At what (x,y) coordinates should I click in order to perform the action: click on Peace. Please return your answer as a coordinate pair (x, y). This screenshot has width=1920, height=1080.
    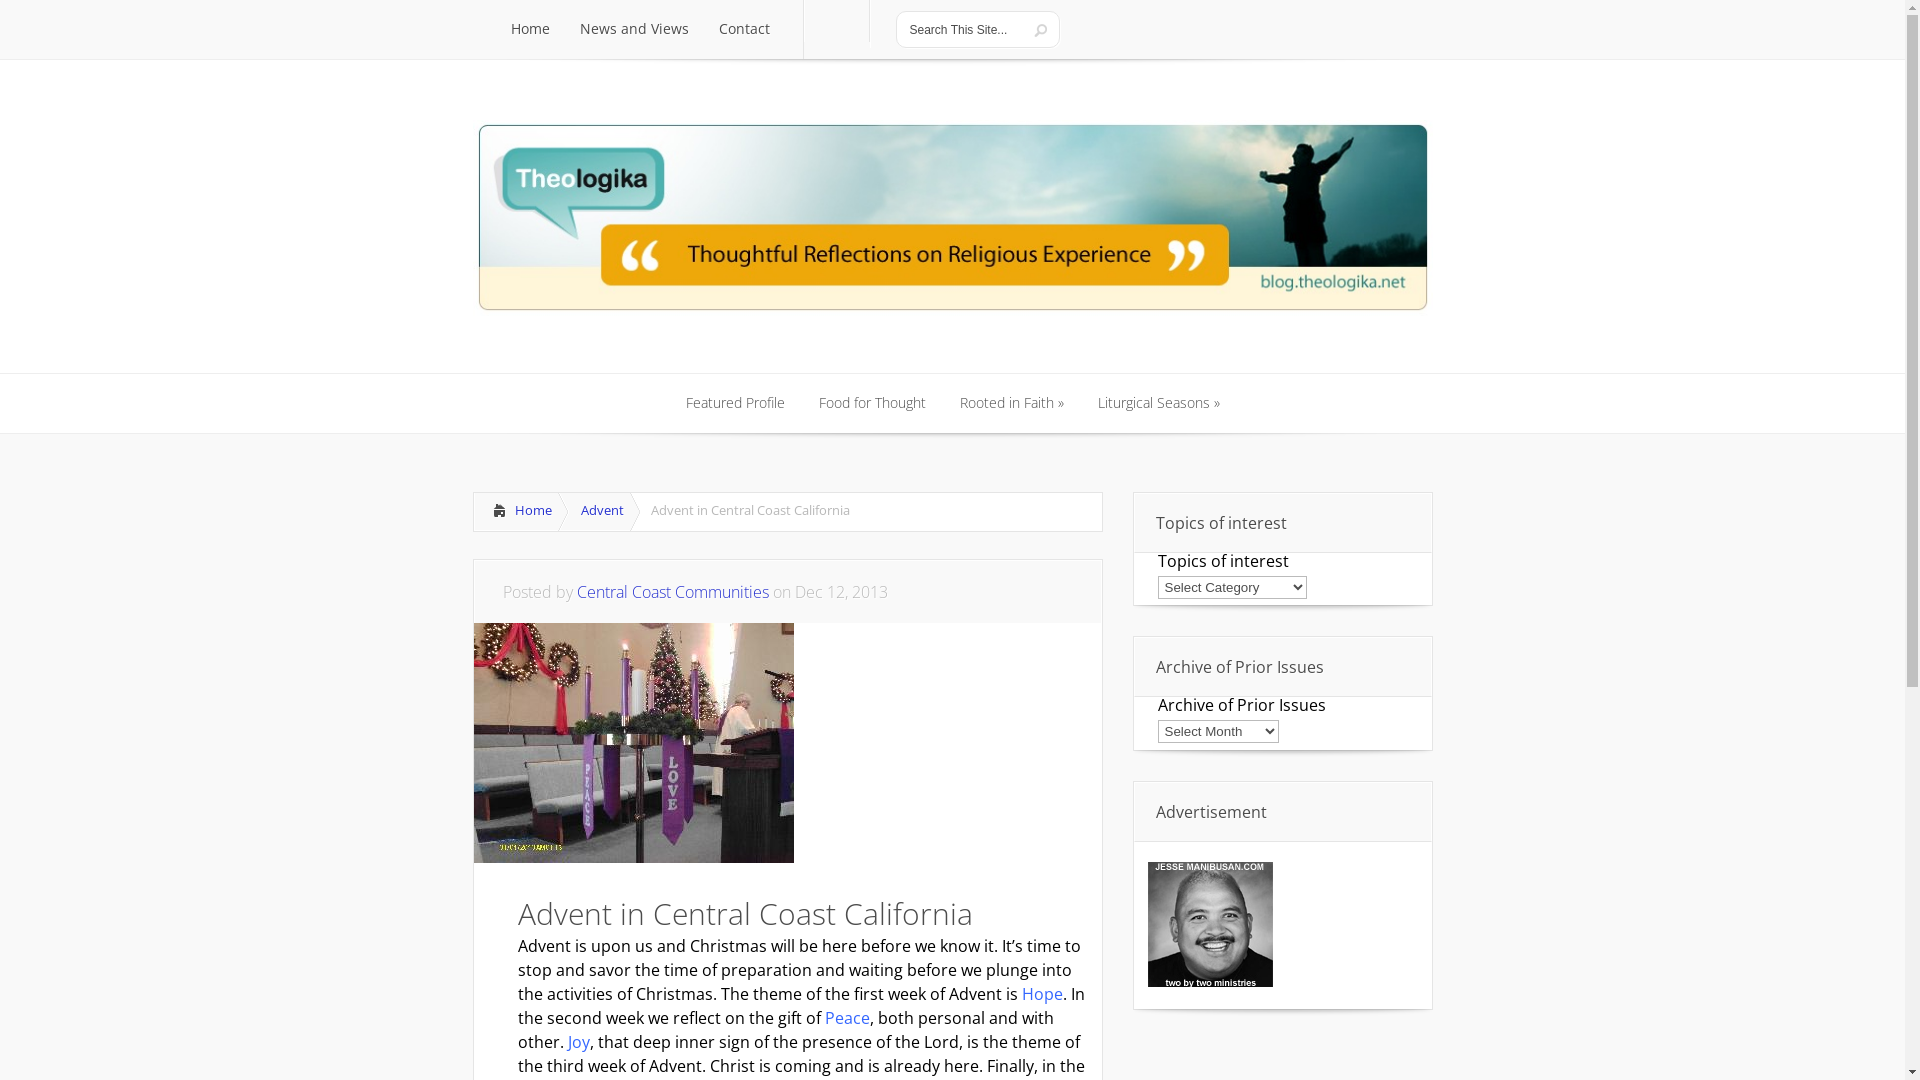
    Looking at the image, I should click on (846, 1018).